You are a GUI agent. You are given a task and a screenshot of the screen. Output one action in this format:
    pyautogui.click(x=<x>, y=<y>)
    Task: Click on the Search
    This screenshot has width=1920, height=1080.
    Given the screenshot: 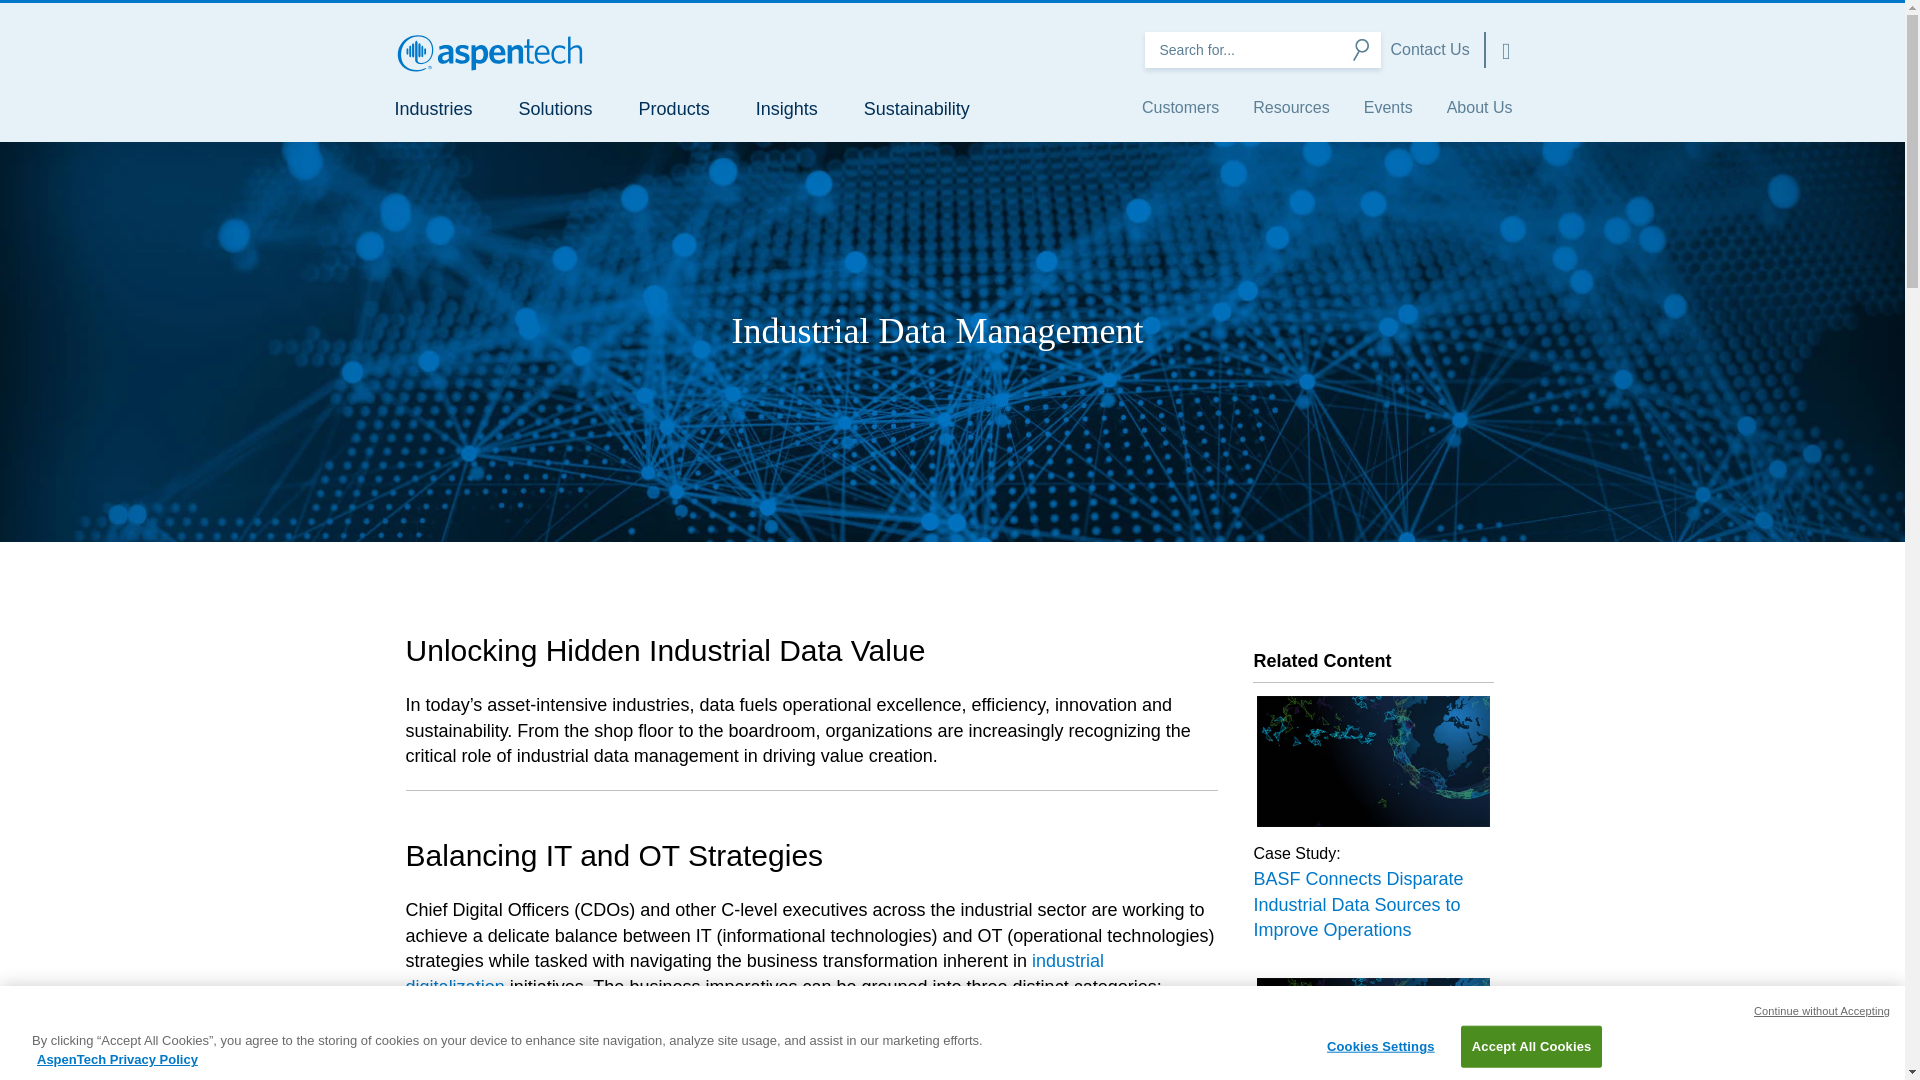 What is the action you would take?
    pyautogui.click(x=1360, y=50)
    